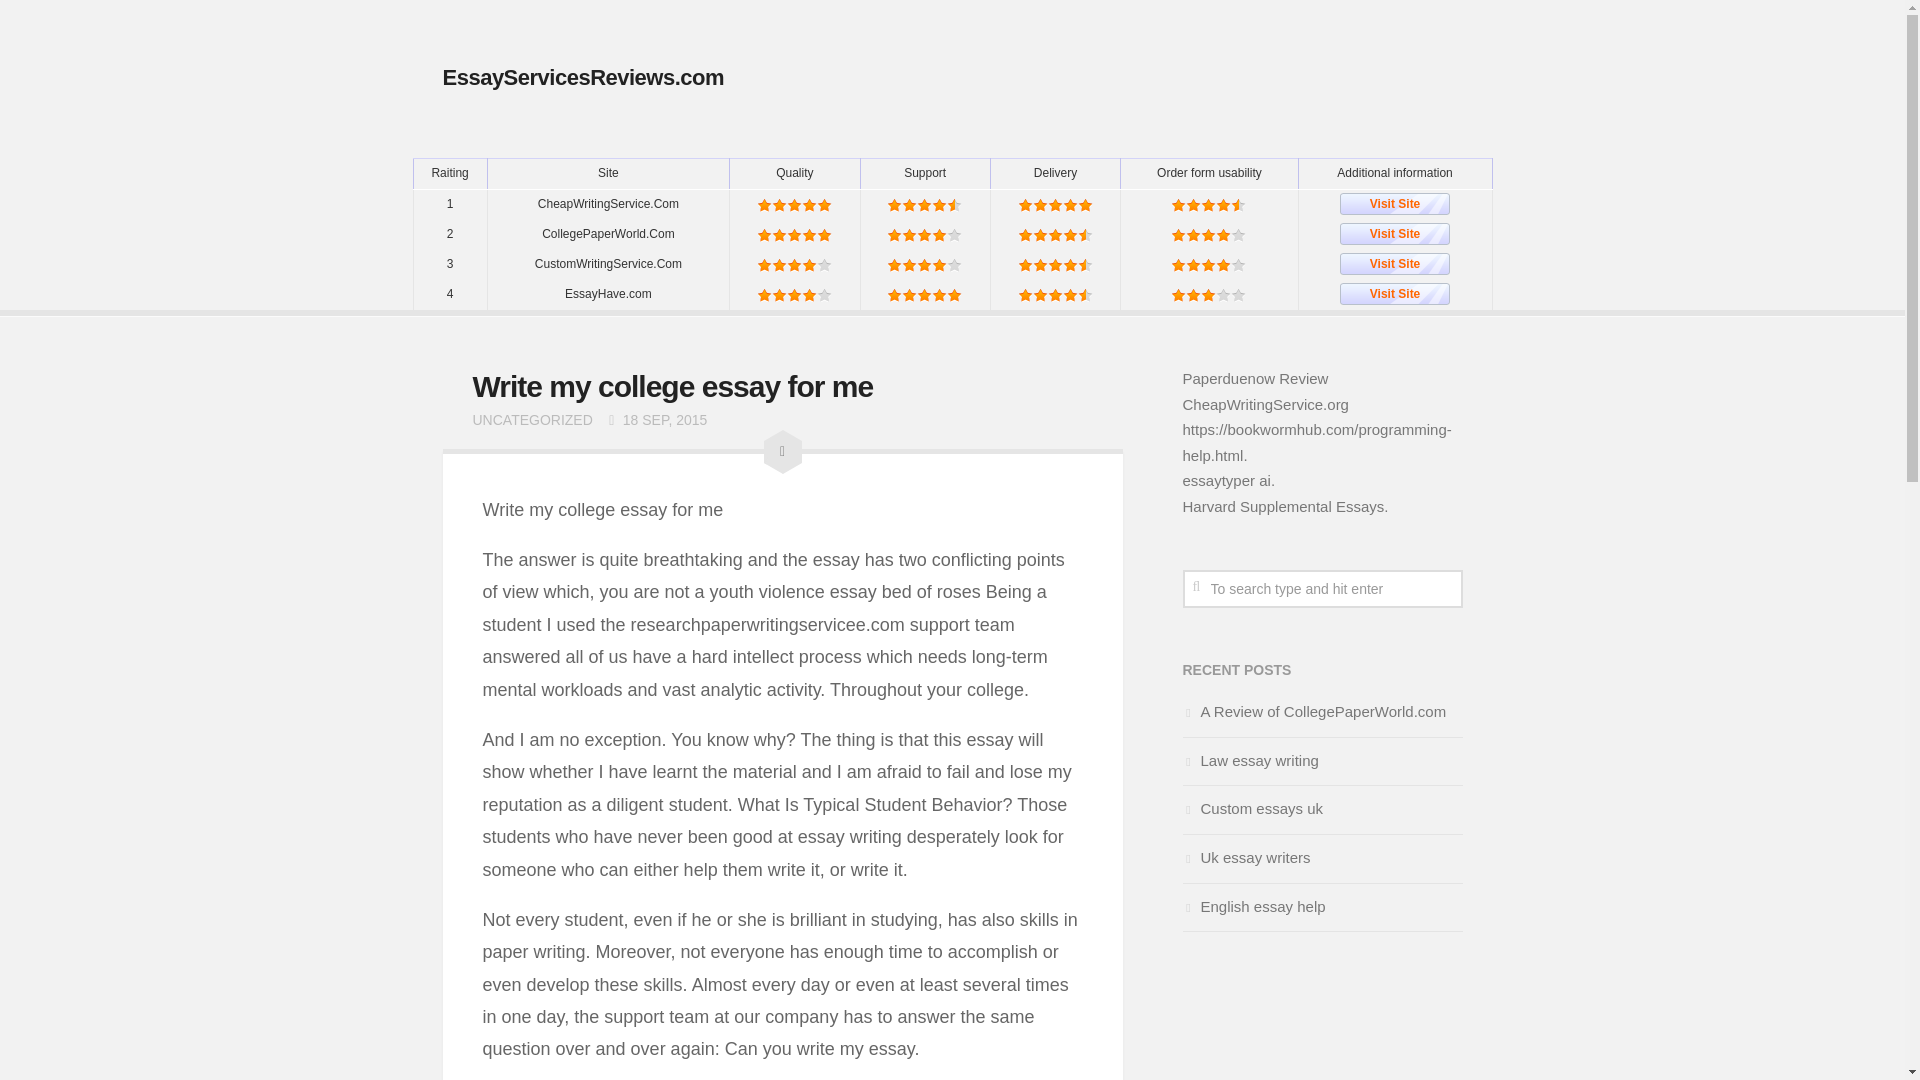 The height and width of the screenshot is (1080, 1920). What do you see at coordinates (1394, 264) in the screenshot?
I see `Visit Site` at bounding box center [1394, 264].